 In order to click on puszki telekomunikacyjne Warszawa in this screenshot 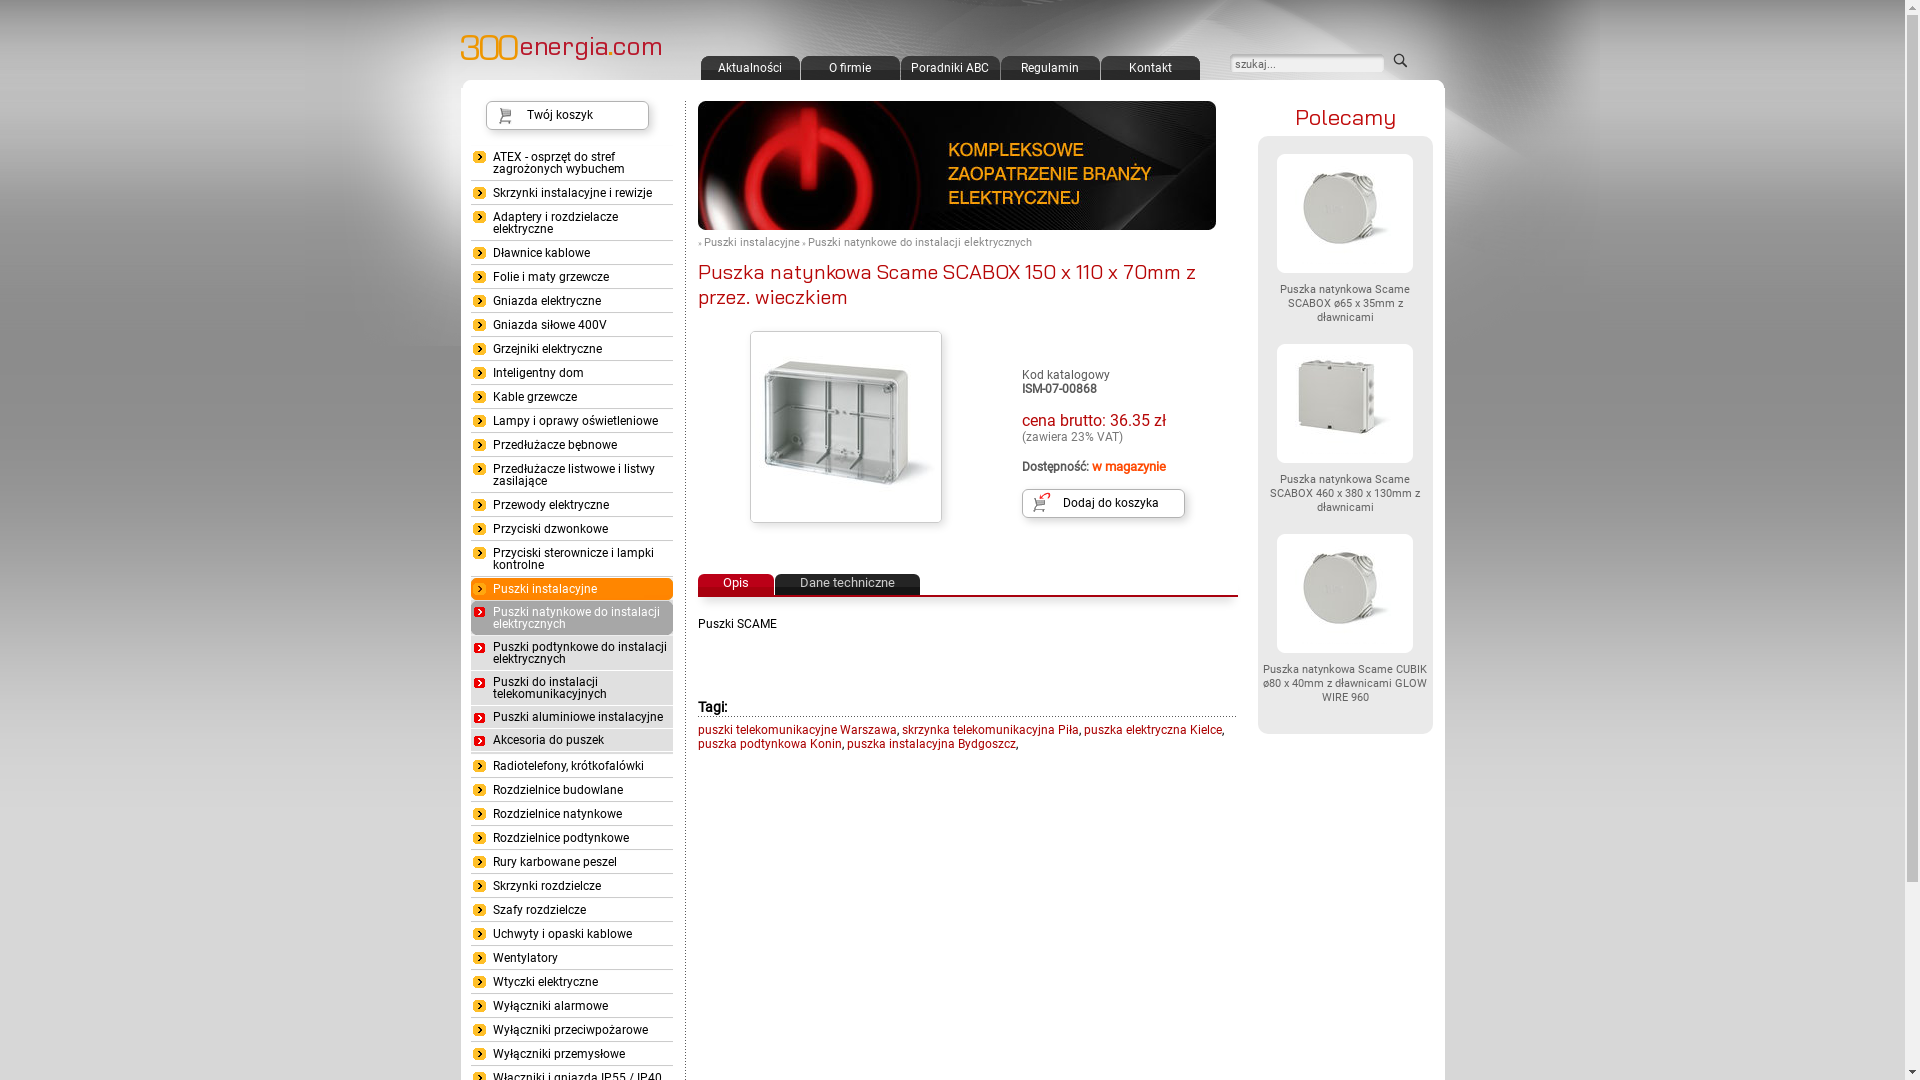, I will do `click(798, 730)`.